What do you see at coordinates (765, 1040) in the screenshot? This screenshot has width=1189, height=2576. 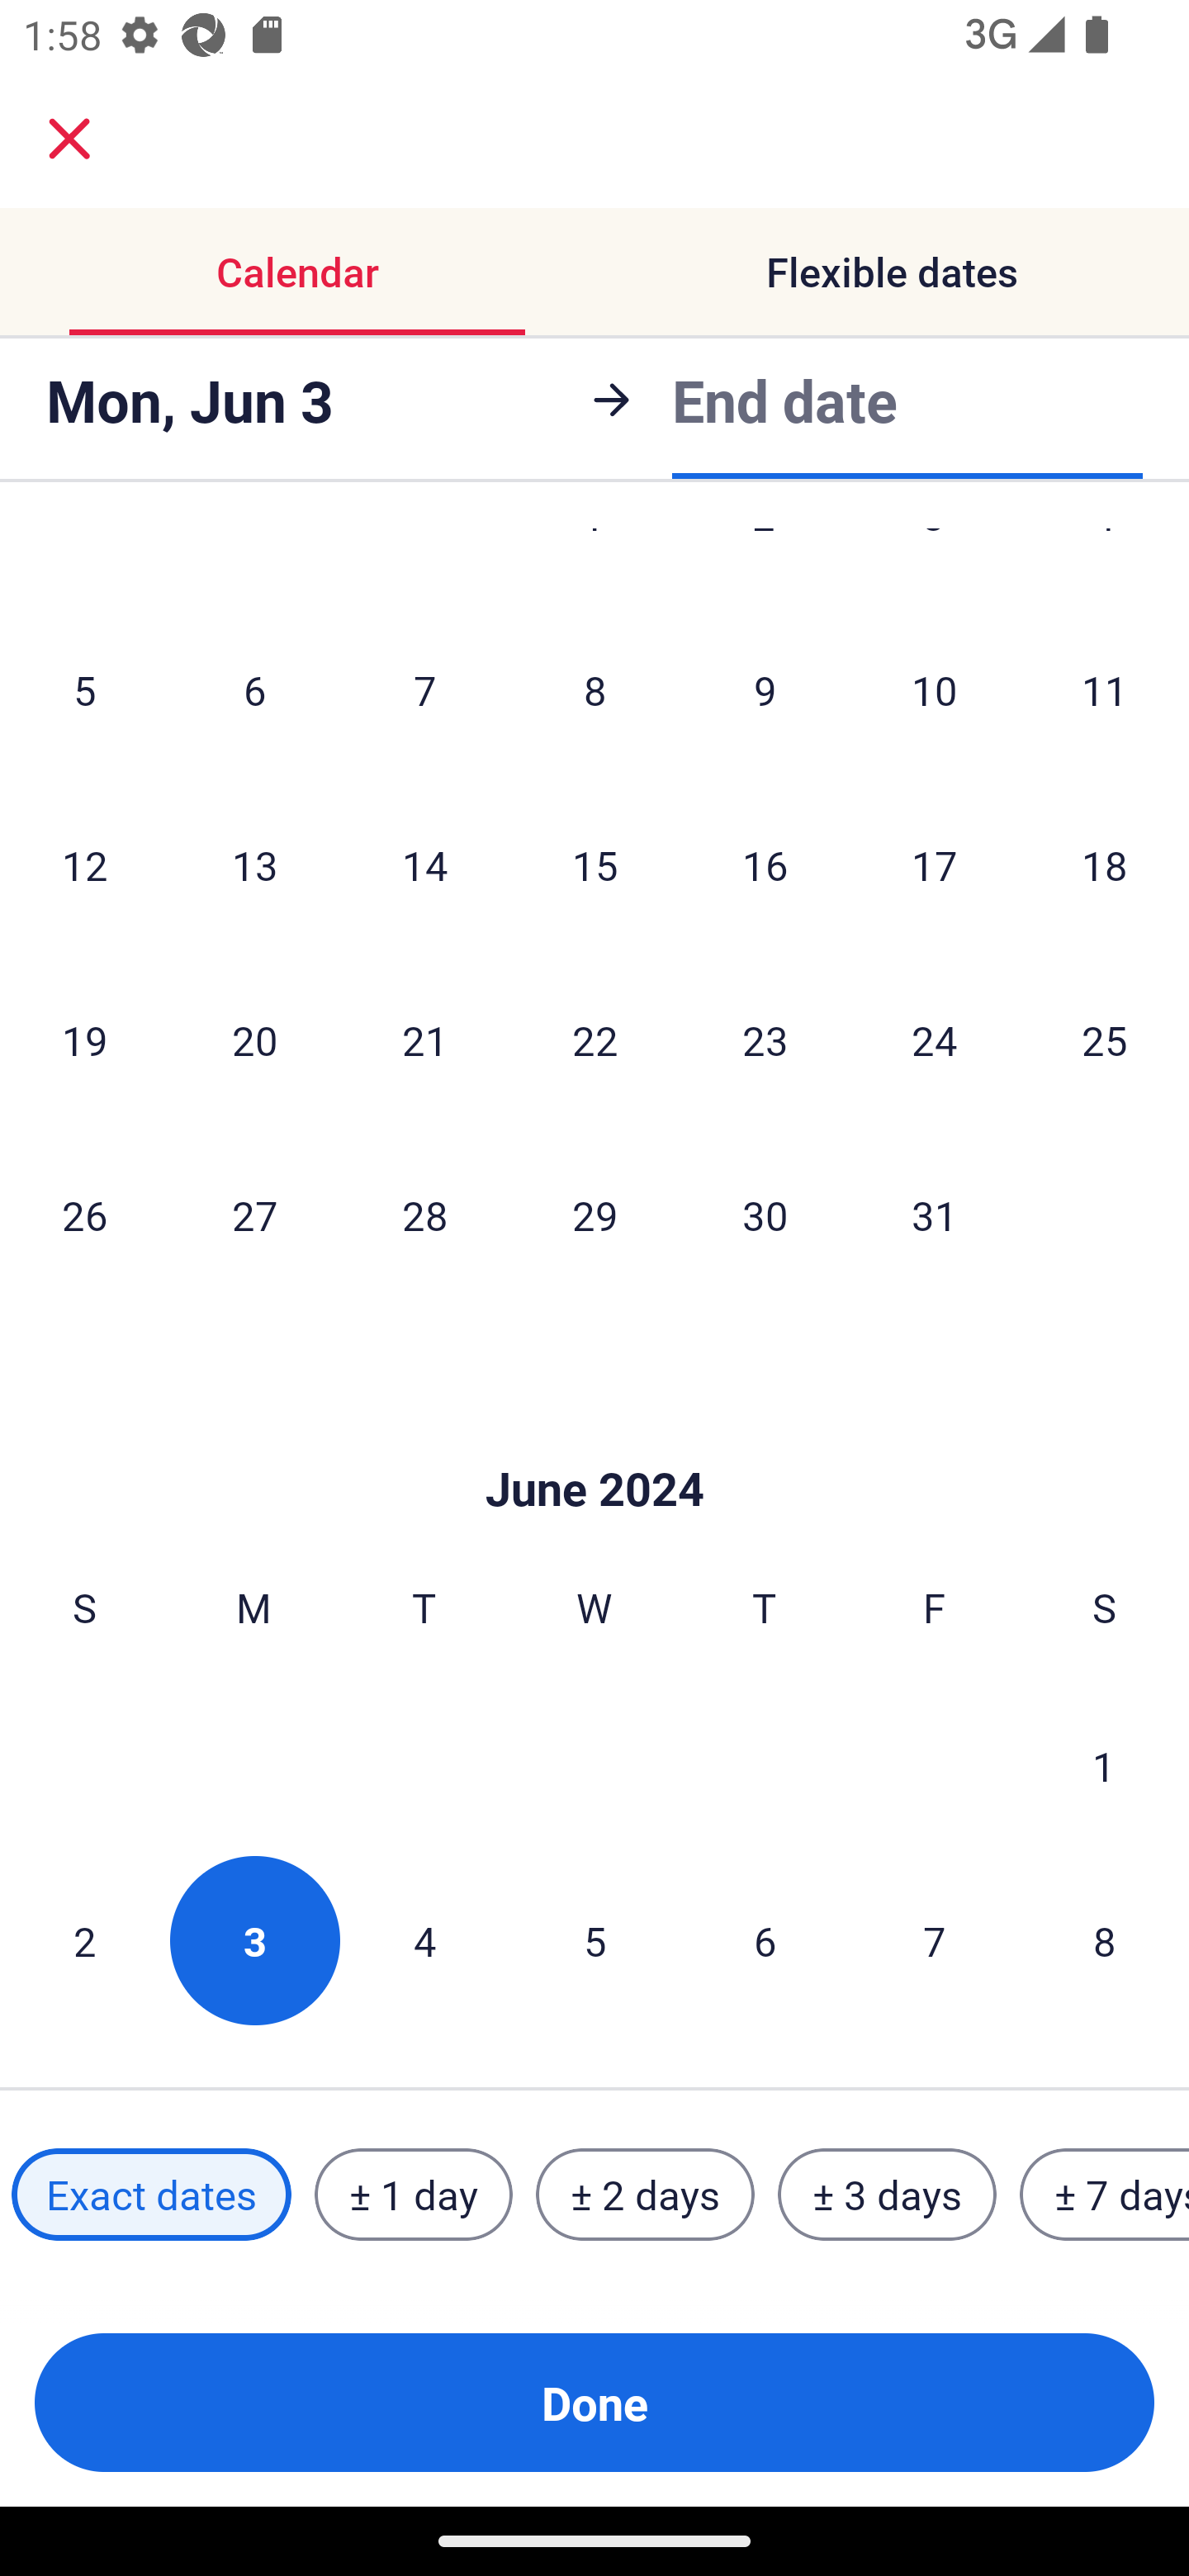 I see `23 Thursday, May 23, 2024` at bounding box center [765, 1040].